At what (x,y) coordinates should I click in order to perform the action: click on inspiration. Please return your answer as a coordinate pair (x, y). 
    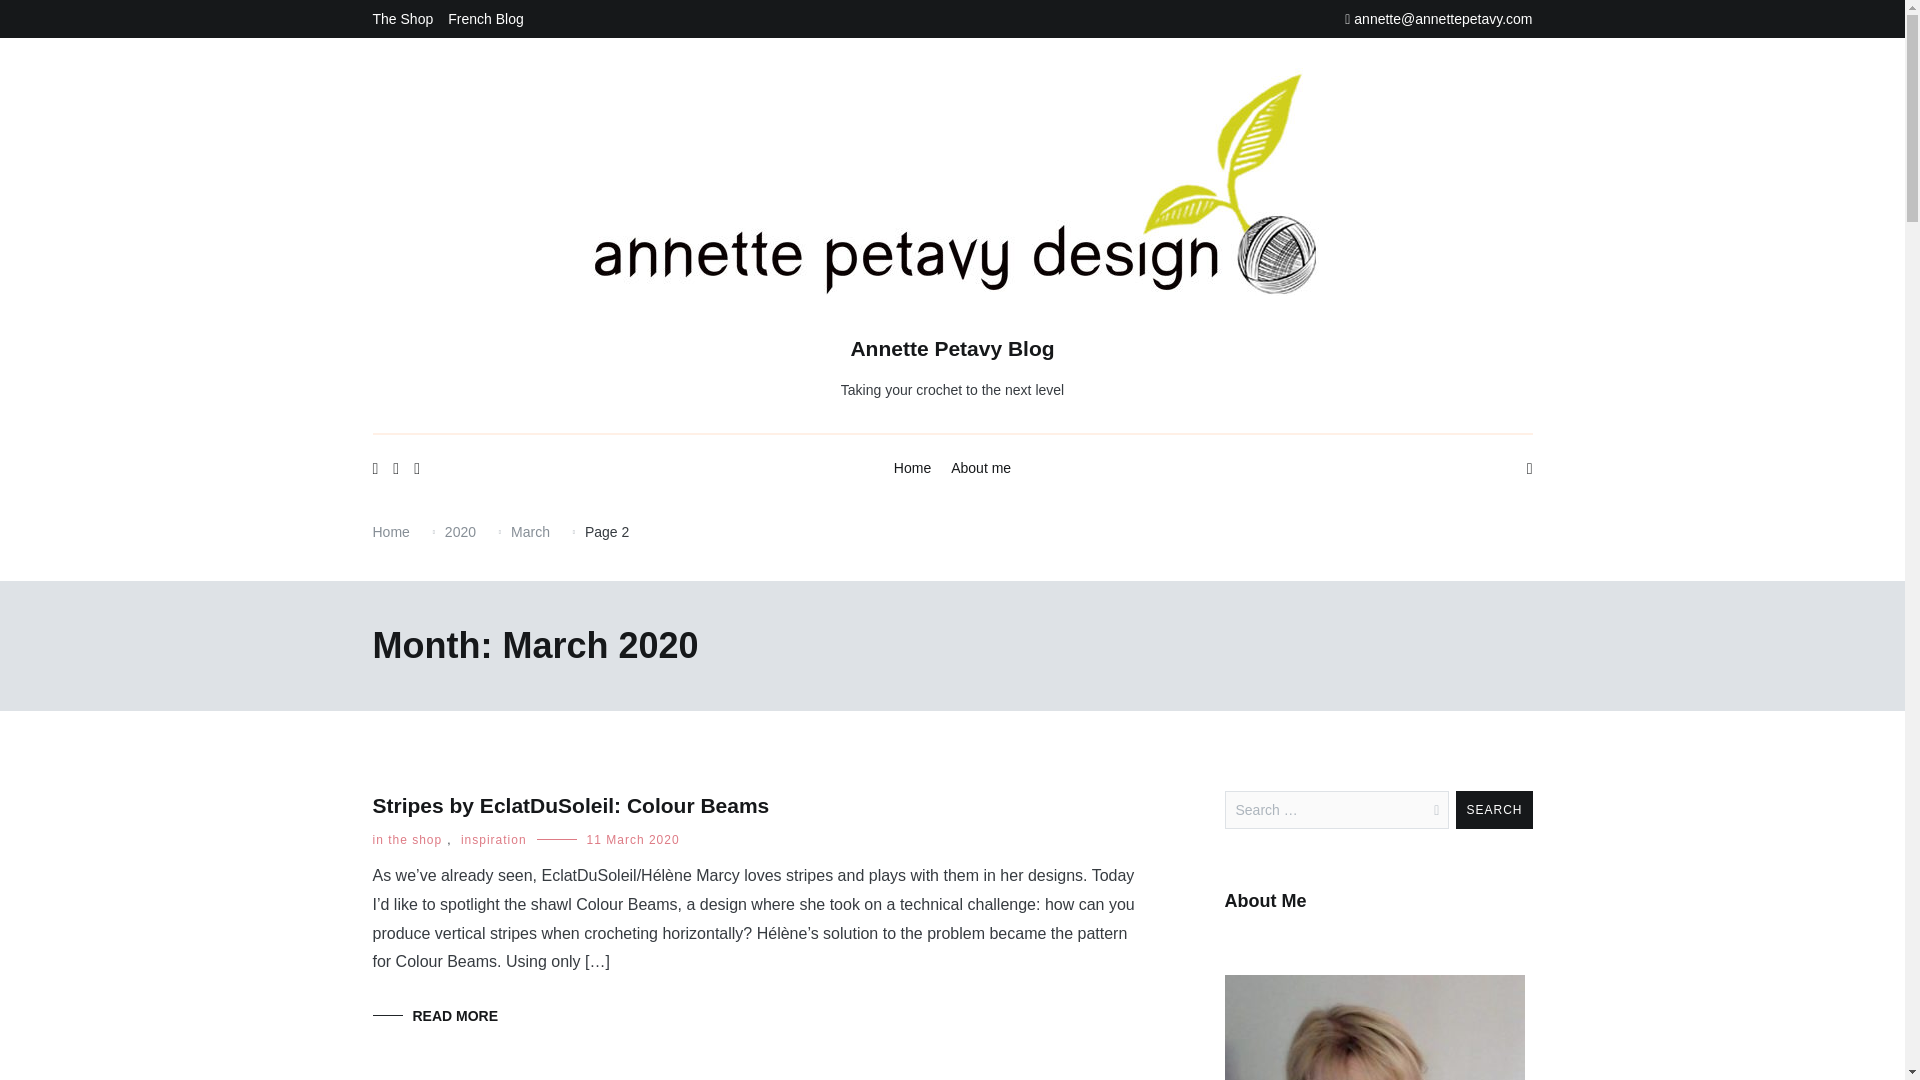
    Looking at the image, I should click on (493, 839).